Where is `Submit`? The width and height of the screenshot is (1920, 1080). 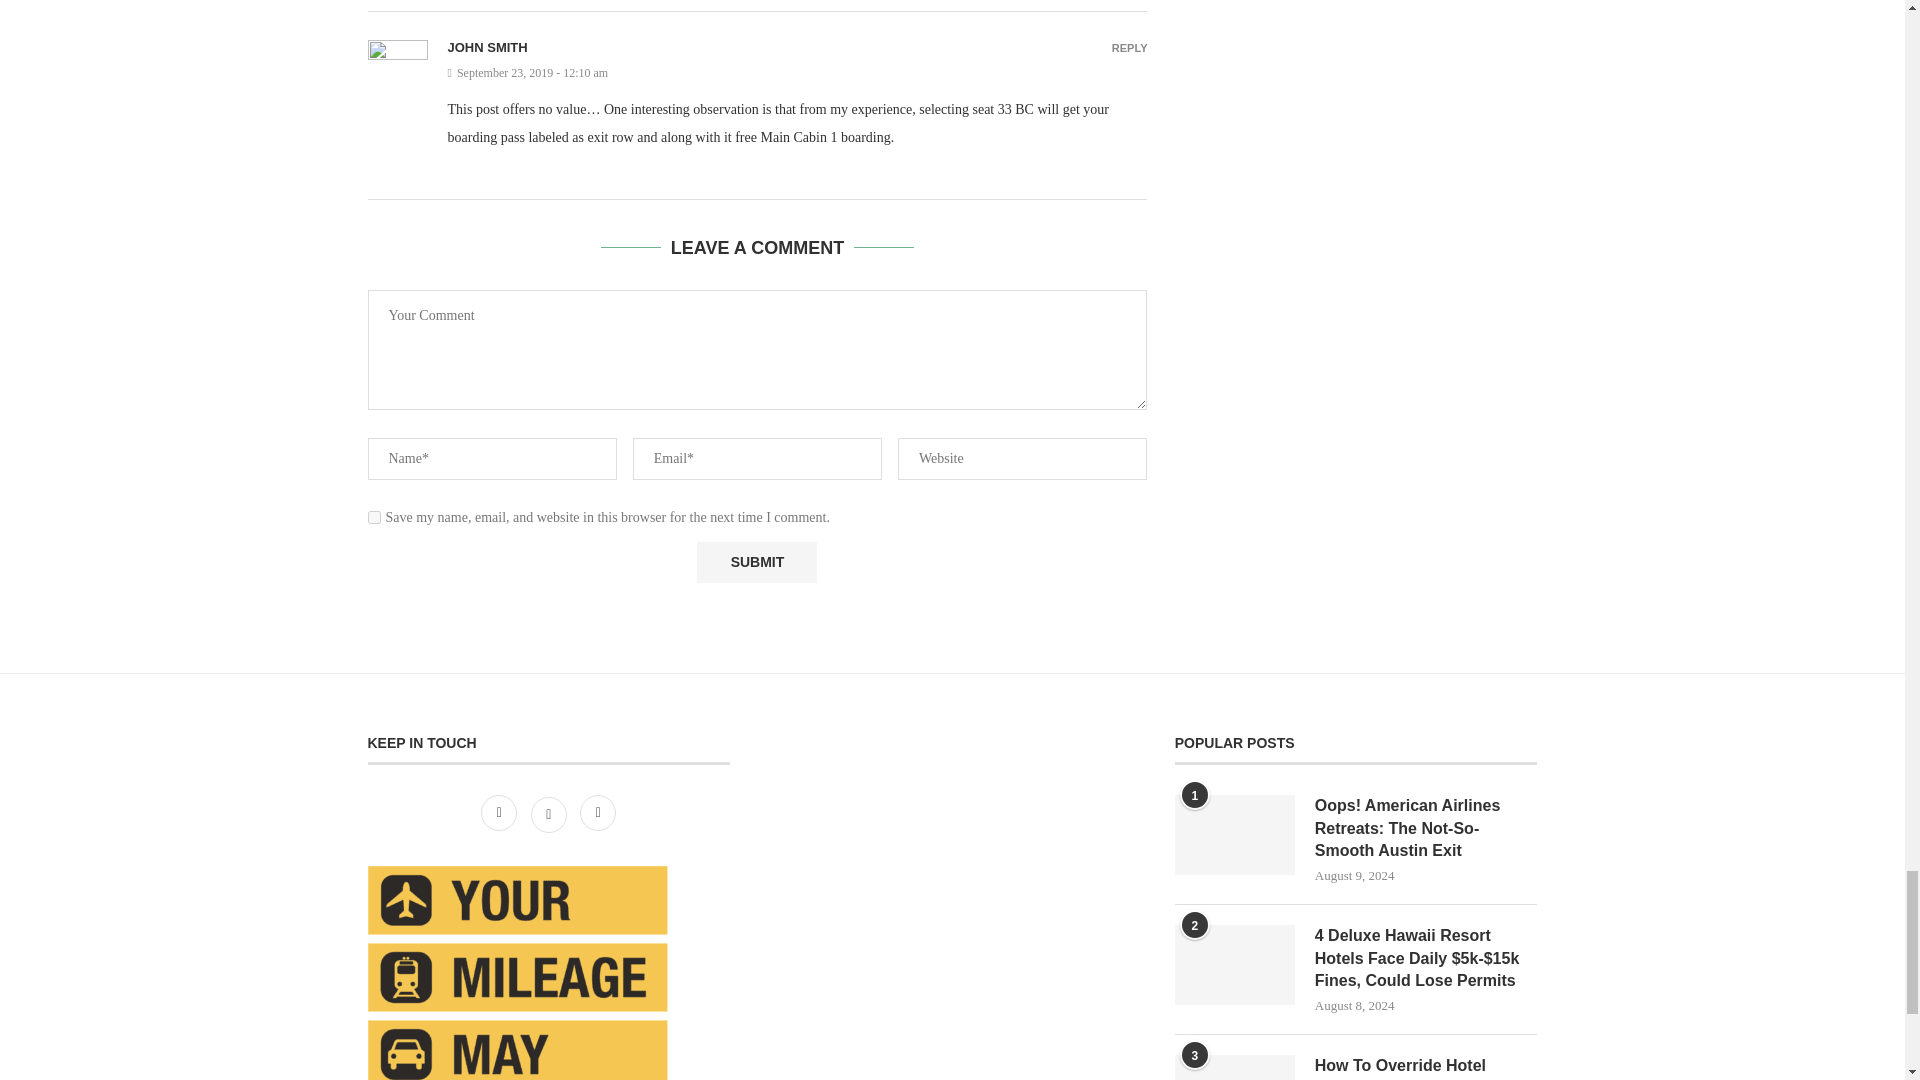 Submit is located at coordinates (756, 562).